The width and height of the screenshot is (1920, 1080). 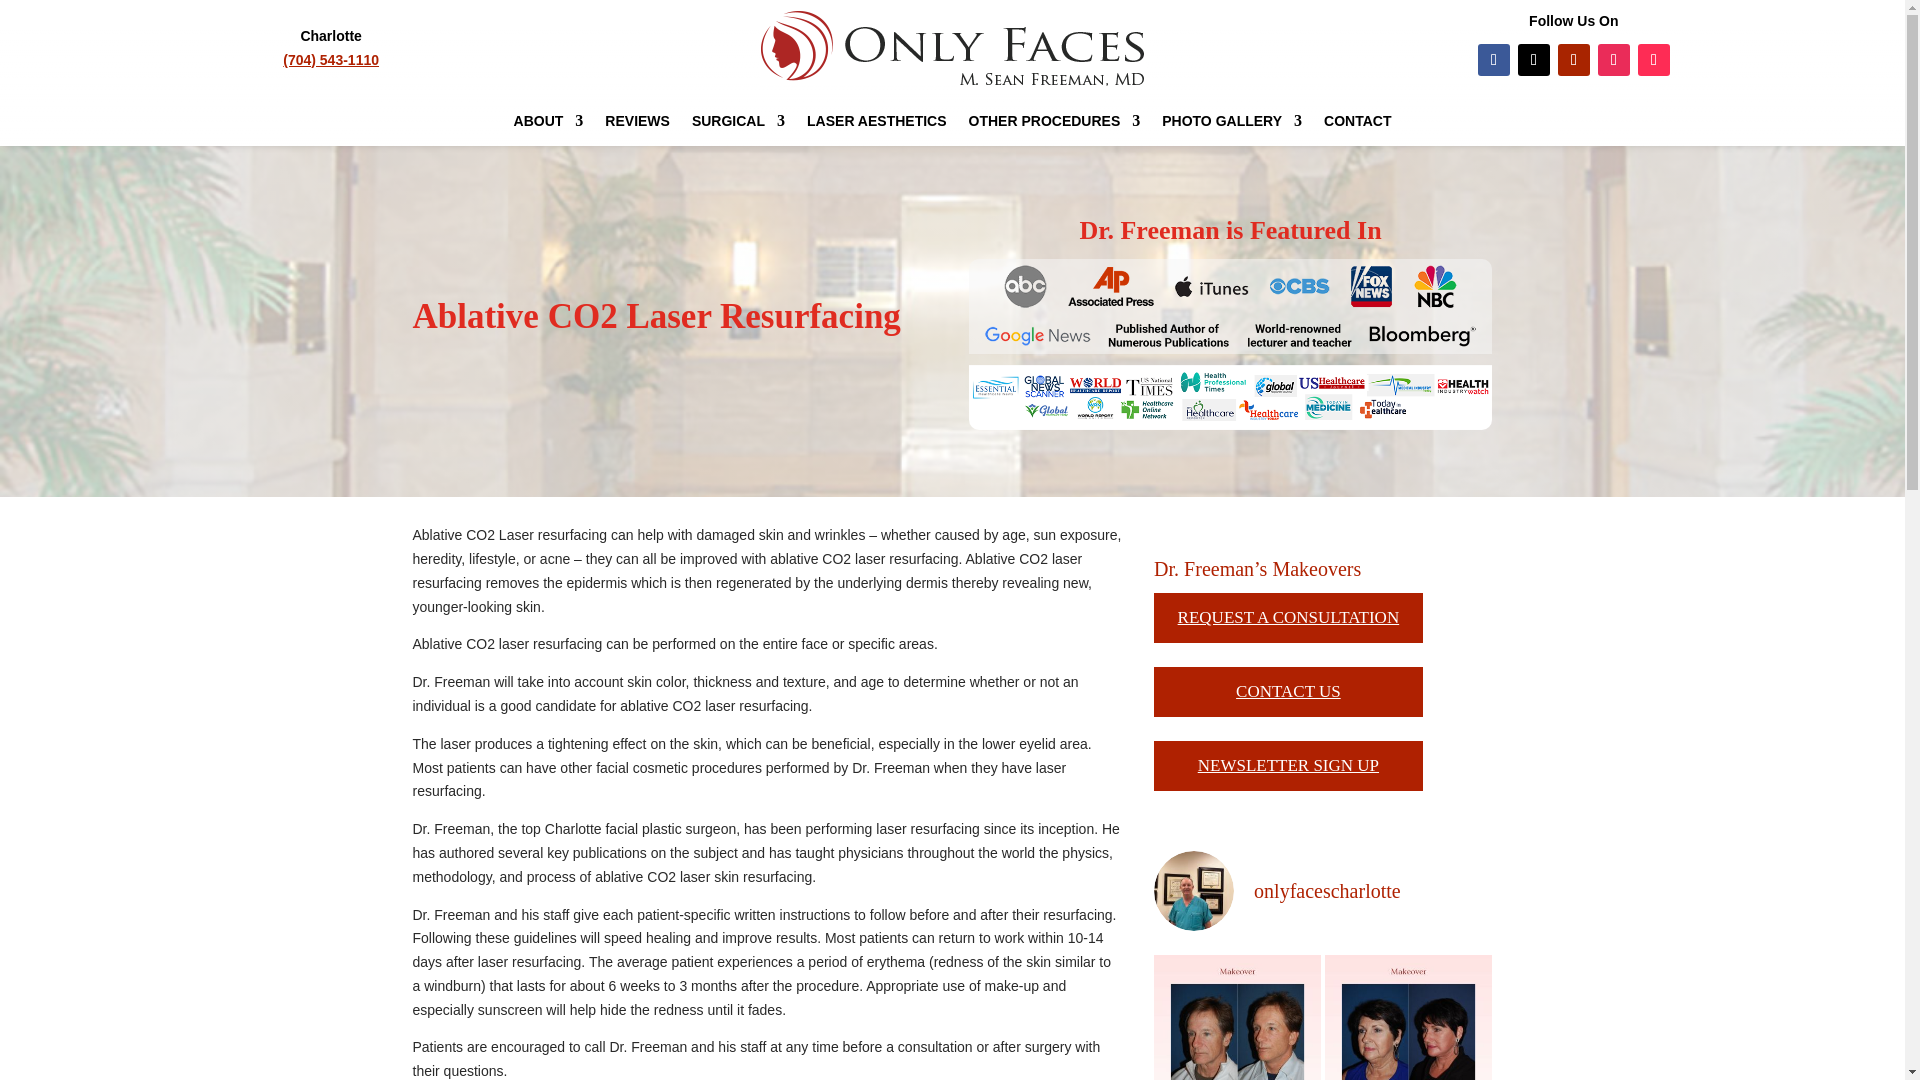 What do you see at coordinates (738, 125) in the screenshot?
I see `SURGICAL` at bounding box center [738, 125].